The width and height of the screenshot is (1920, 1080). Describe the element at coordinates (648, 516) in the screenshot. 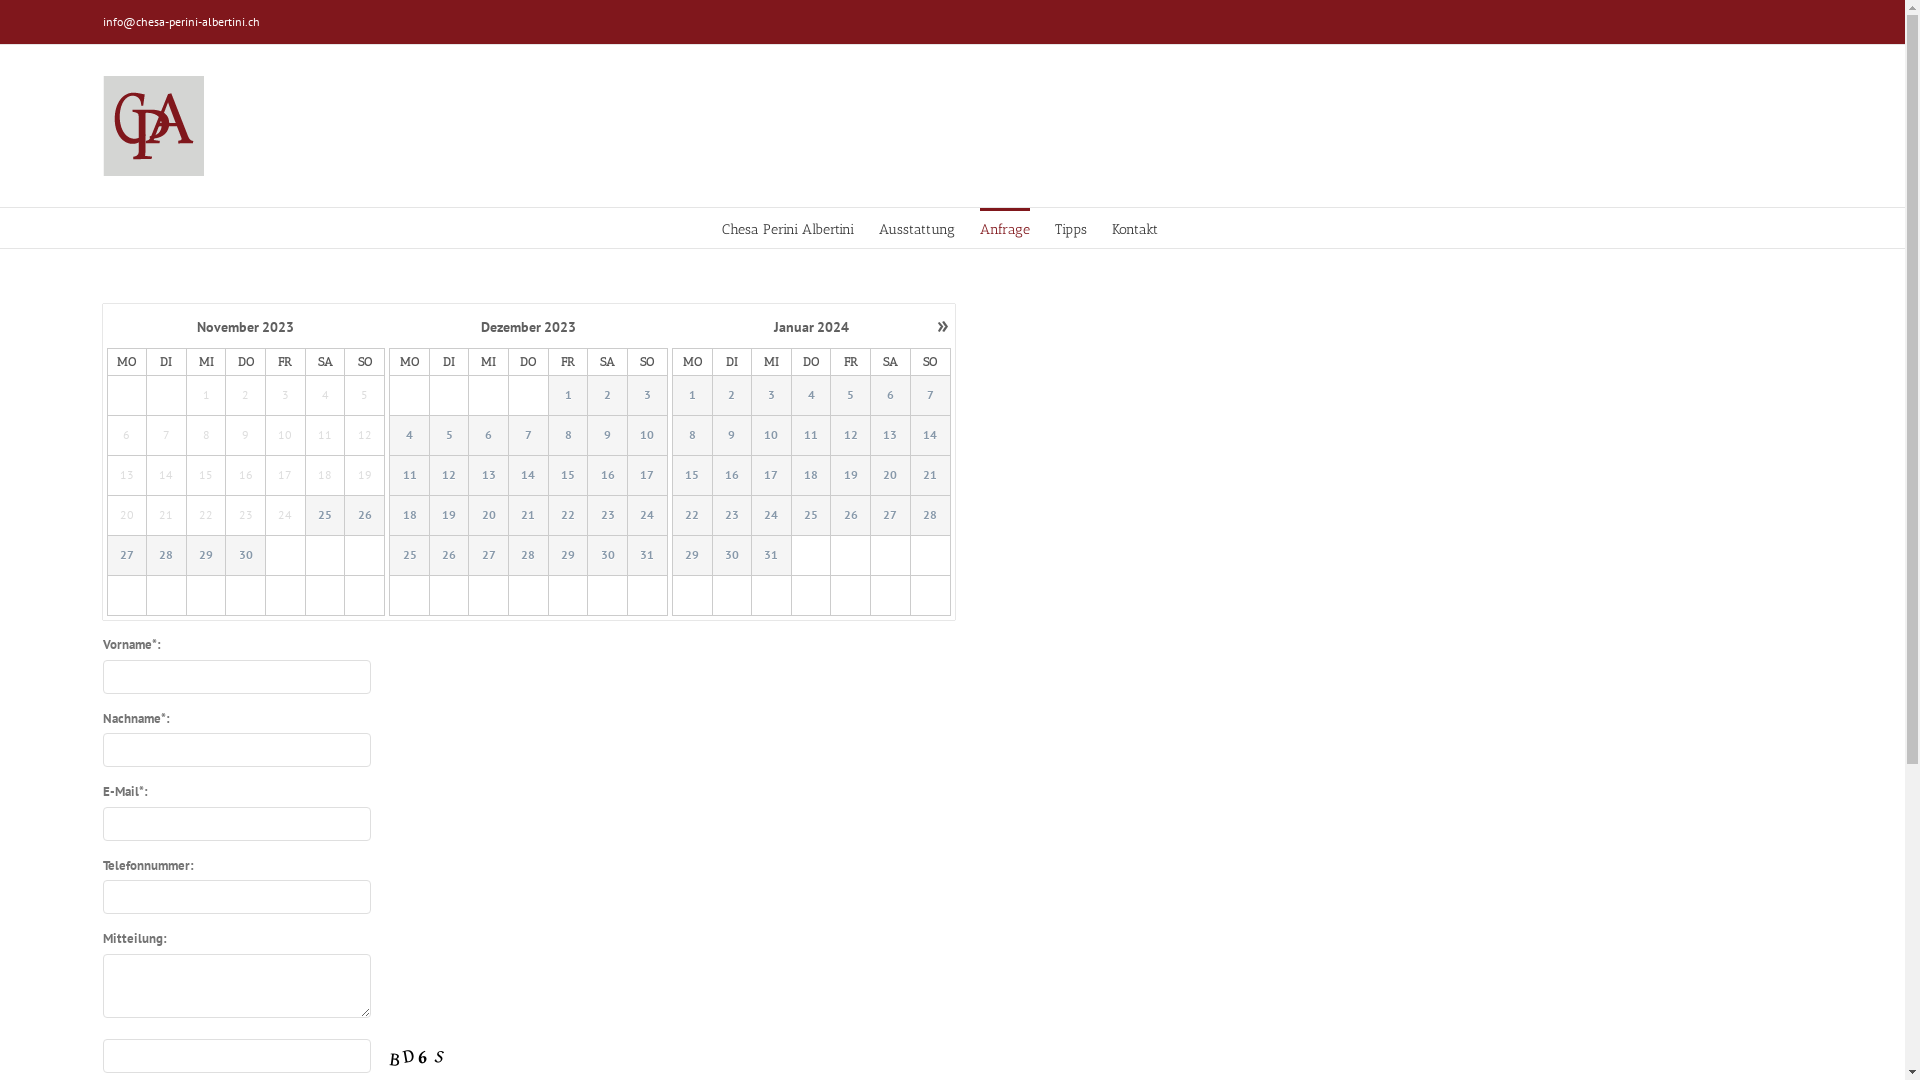

I see `24` at that location.